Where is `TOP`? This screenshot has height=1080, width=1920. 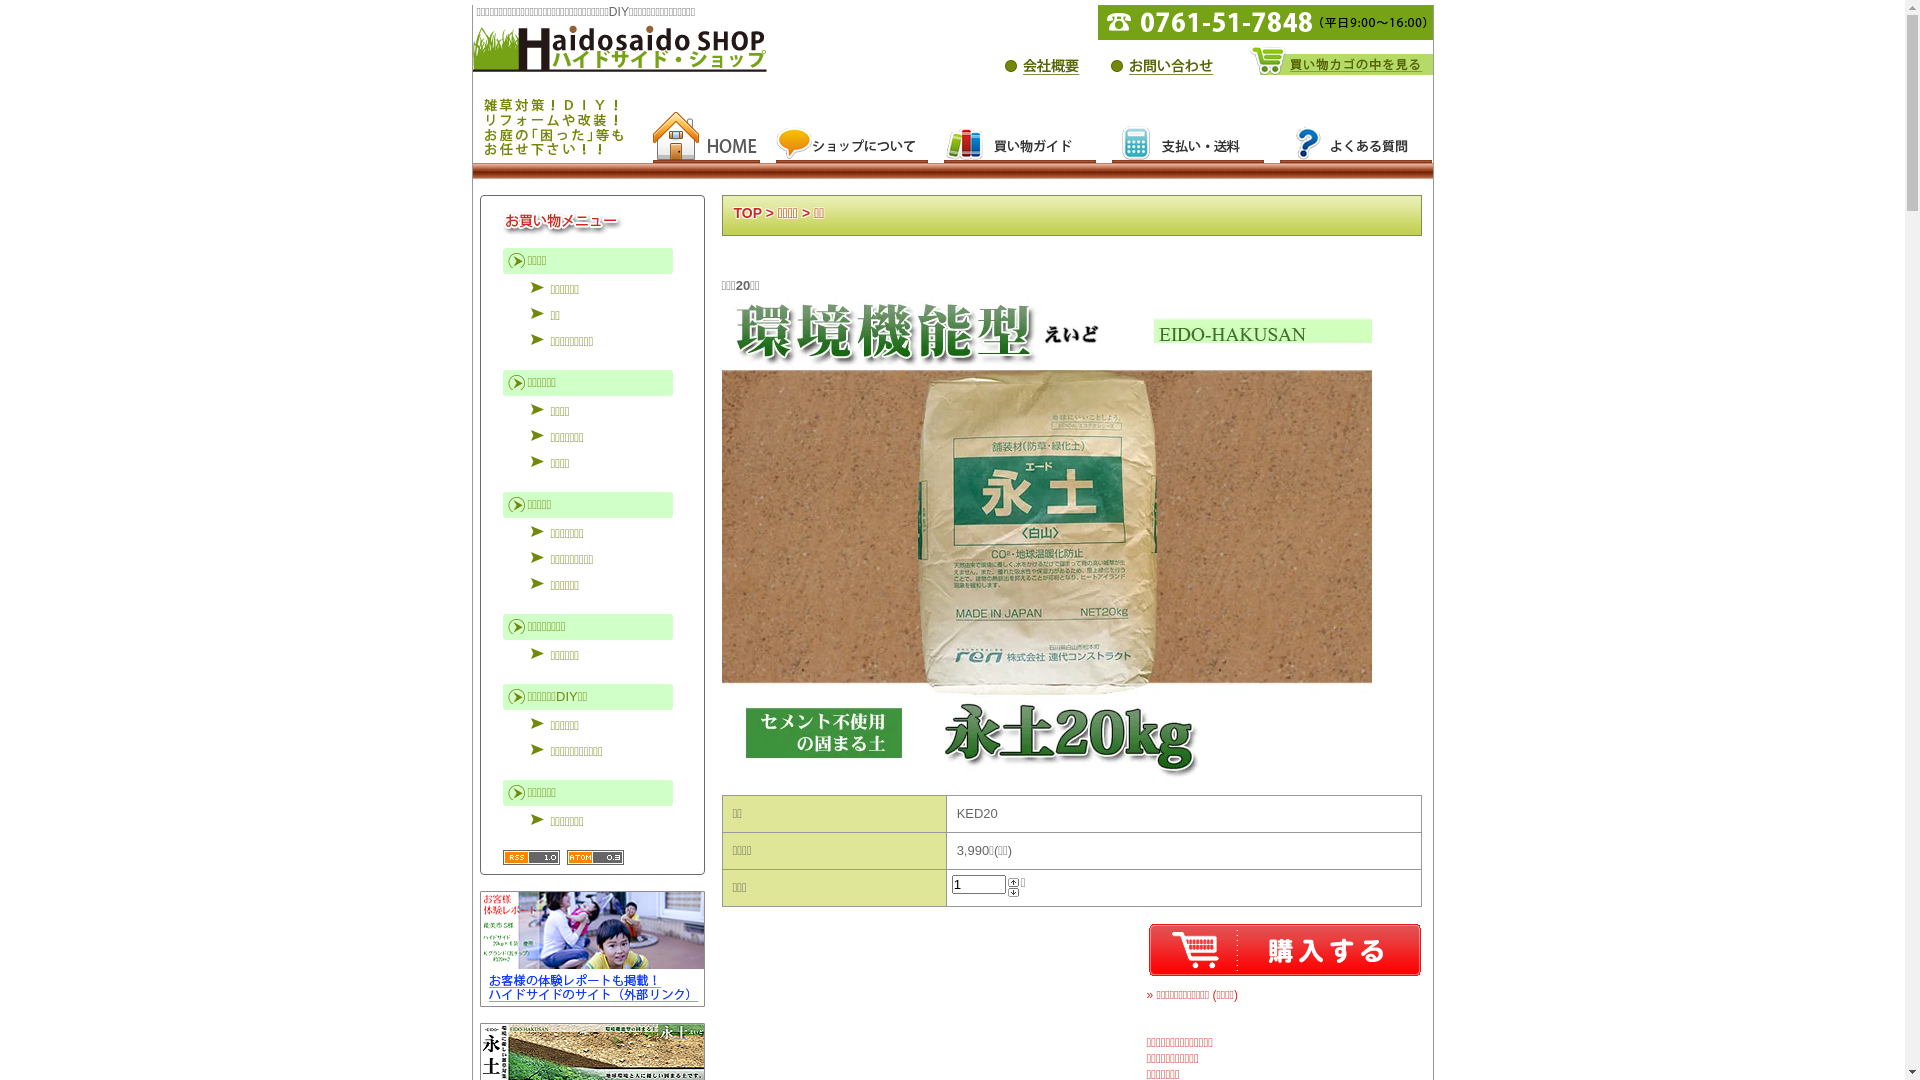 TOP is located at coordinates (748, 213).